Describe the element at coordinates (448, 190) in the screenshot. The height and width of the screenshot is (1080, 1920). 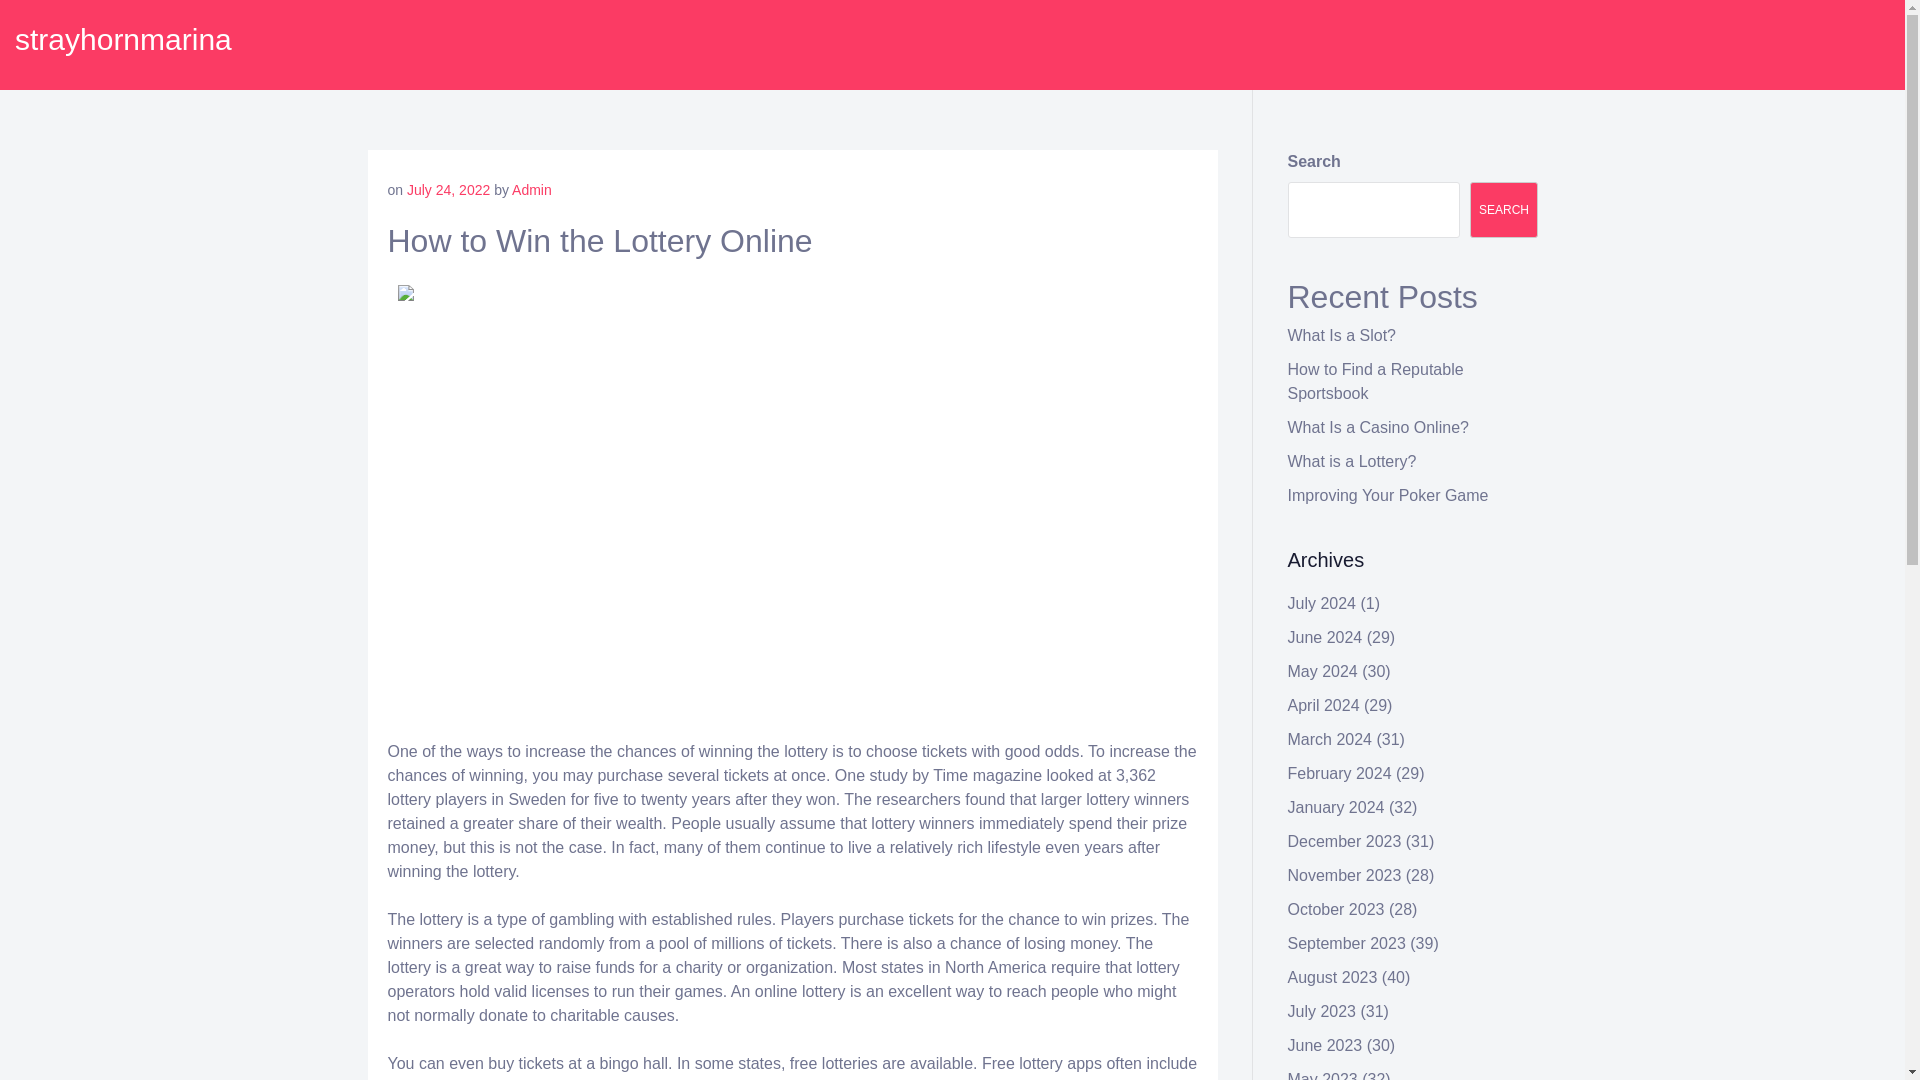
I see `July 24, 2022` at that location.